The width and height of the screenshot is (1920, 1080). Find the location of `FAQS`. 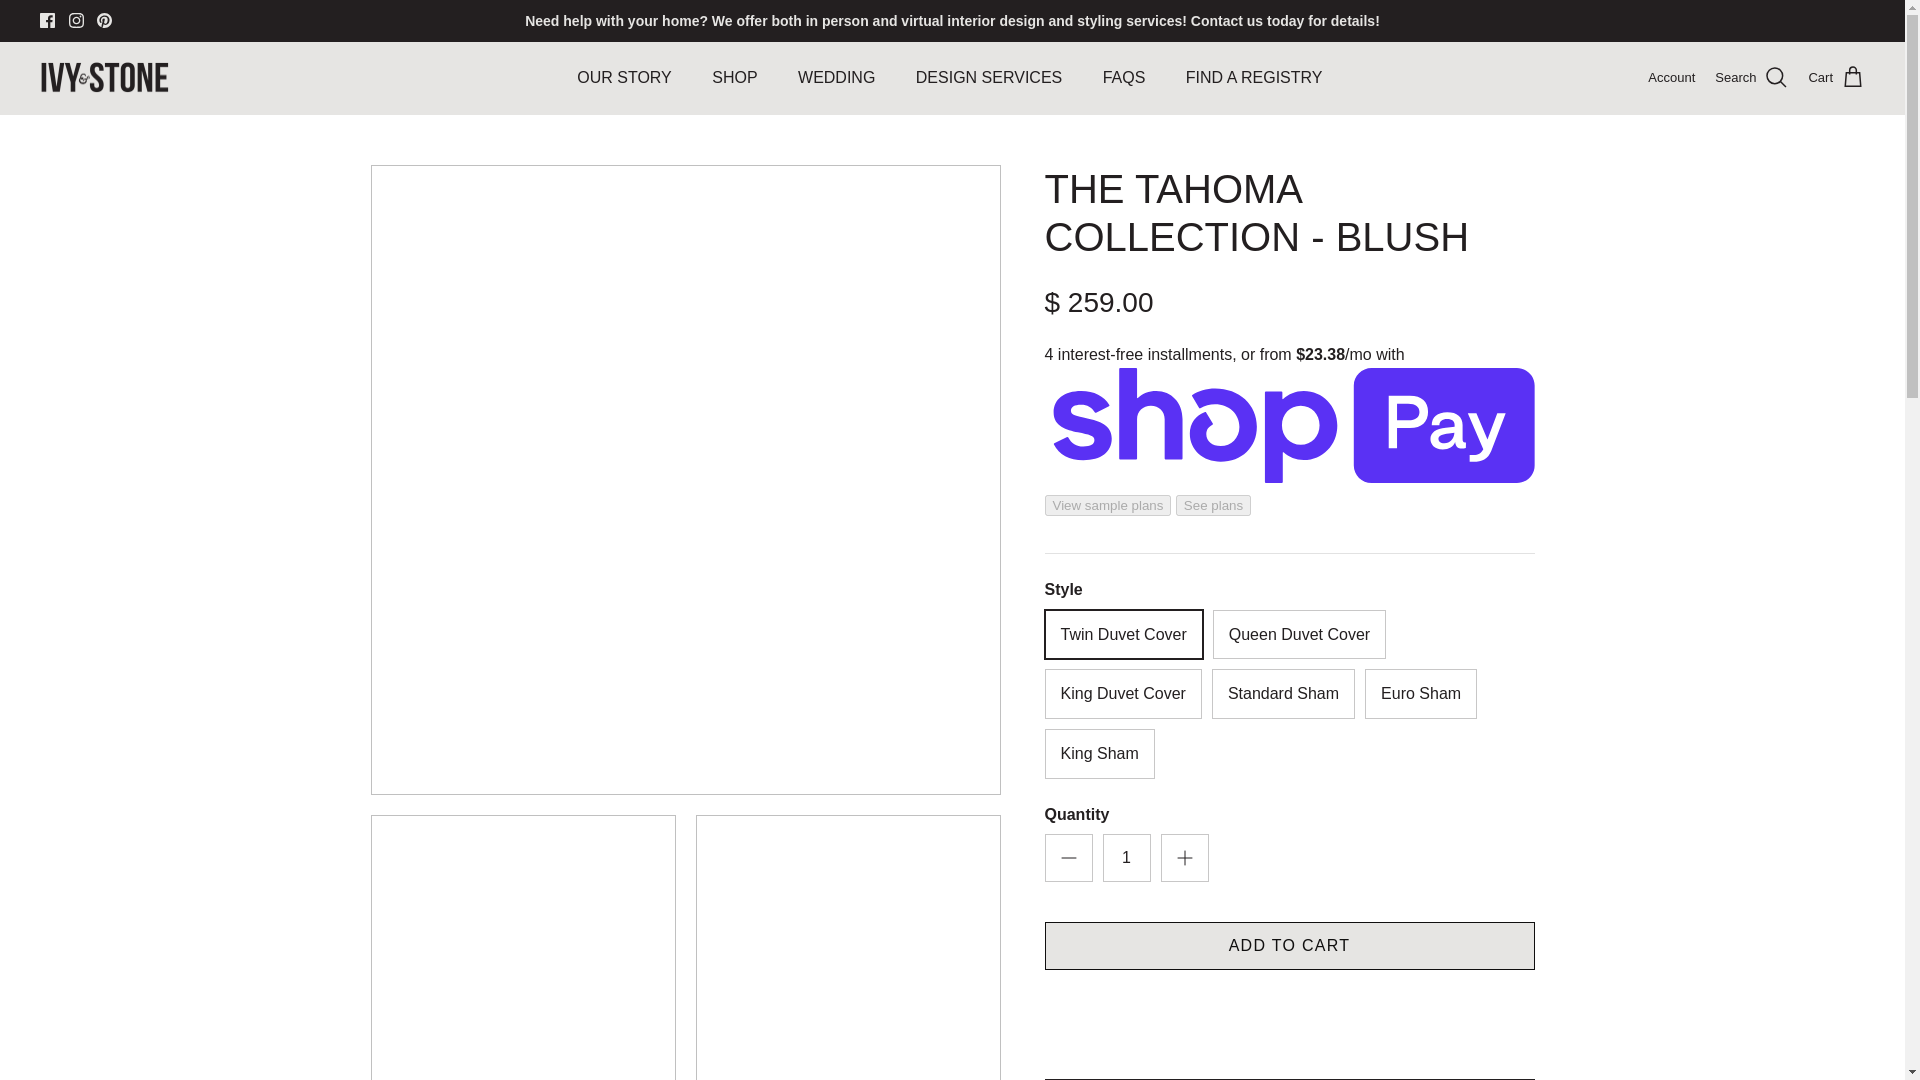

FAQS is located at coordinates (1124, 78).